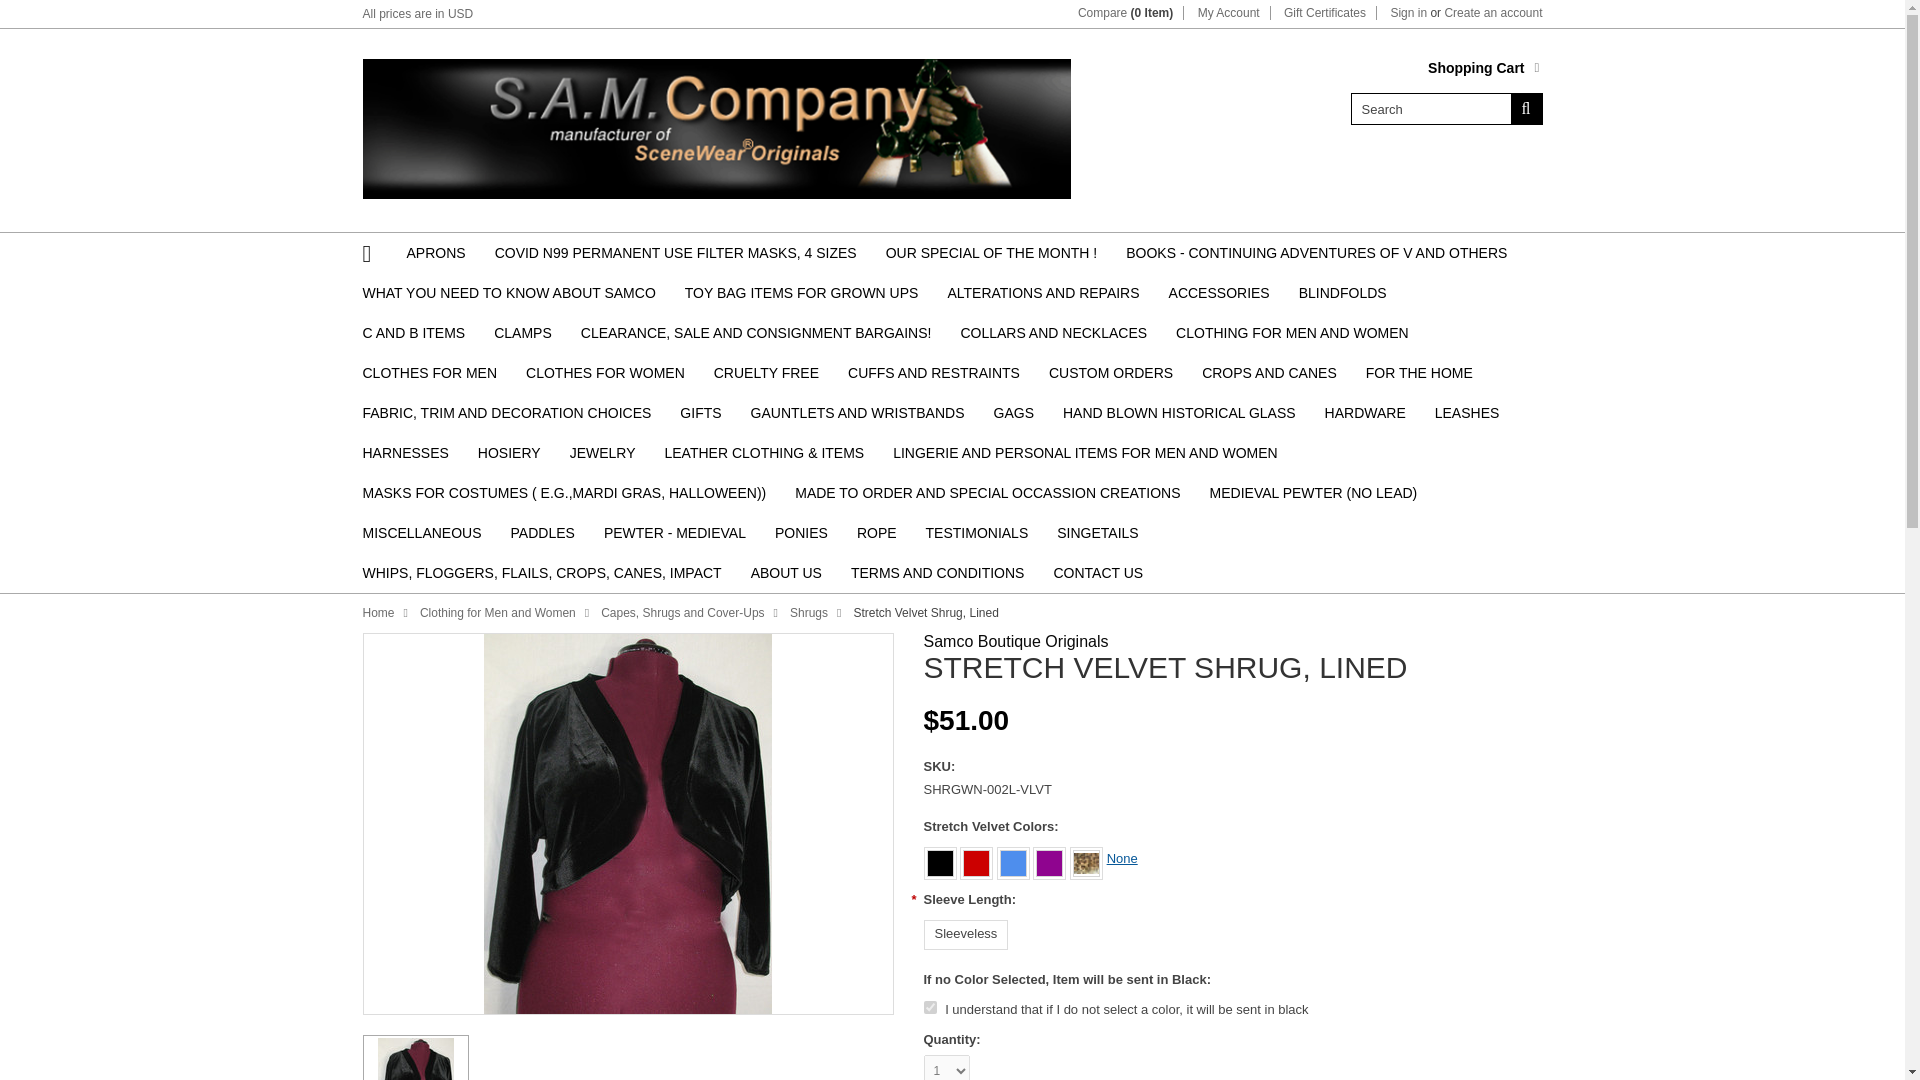 Image resolution: width=1920 pixels, height=1080 pixels. Describe the element at coordinates (1228, 13) in the screenshot. I see `My Account` at that location.